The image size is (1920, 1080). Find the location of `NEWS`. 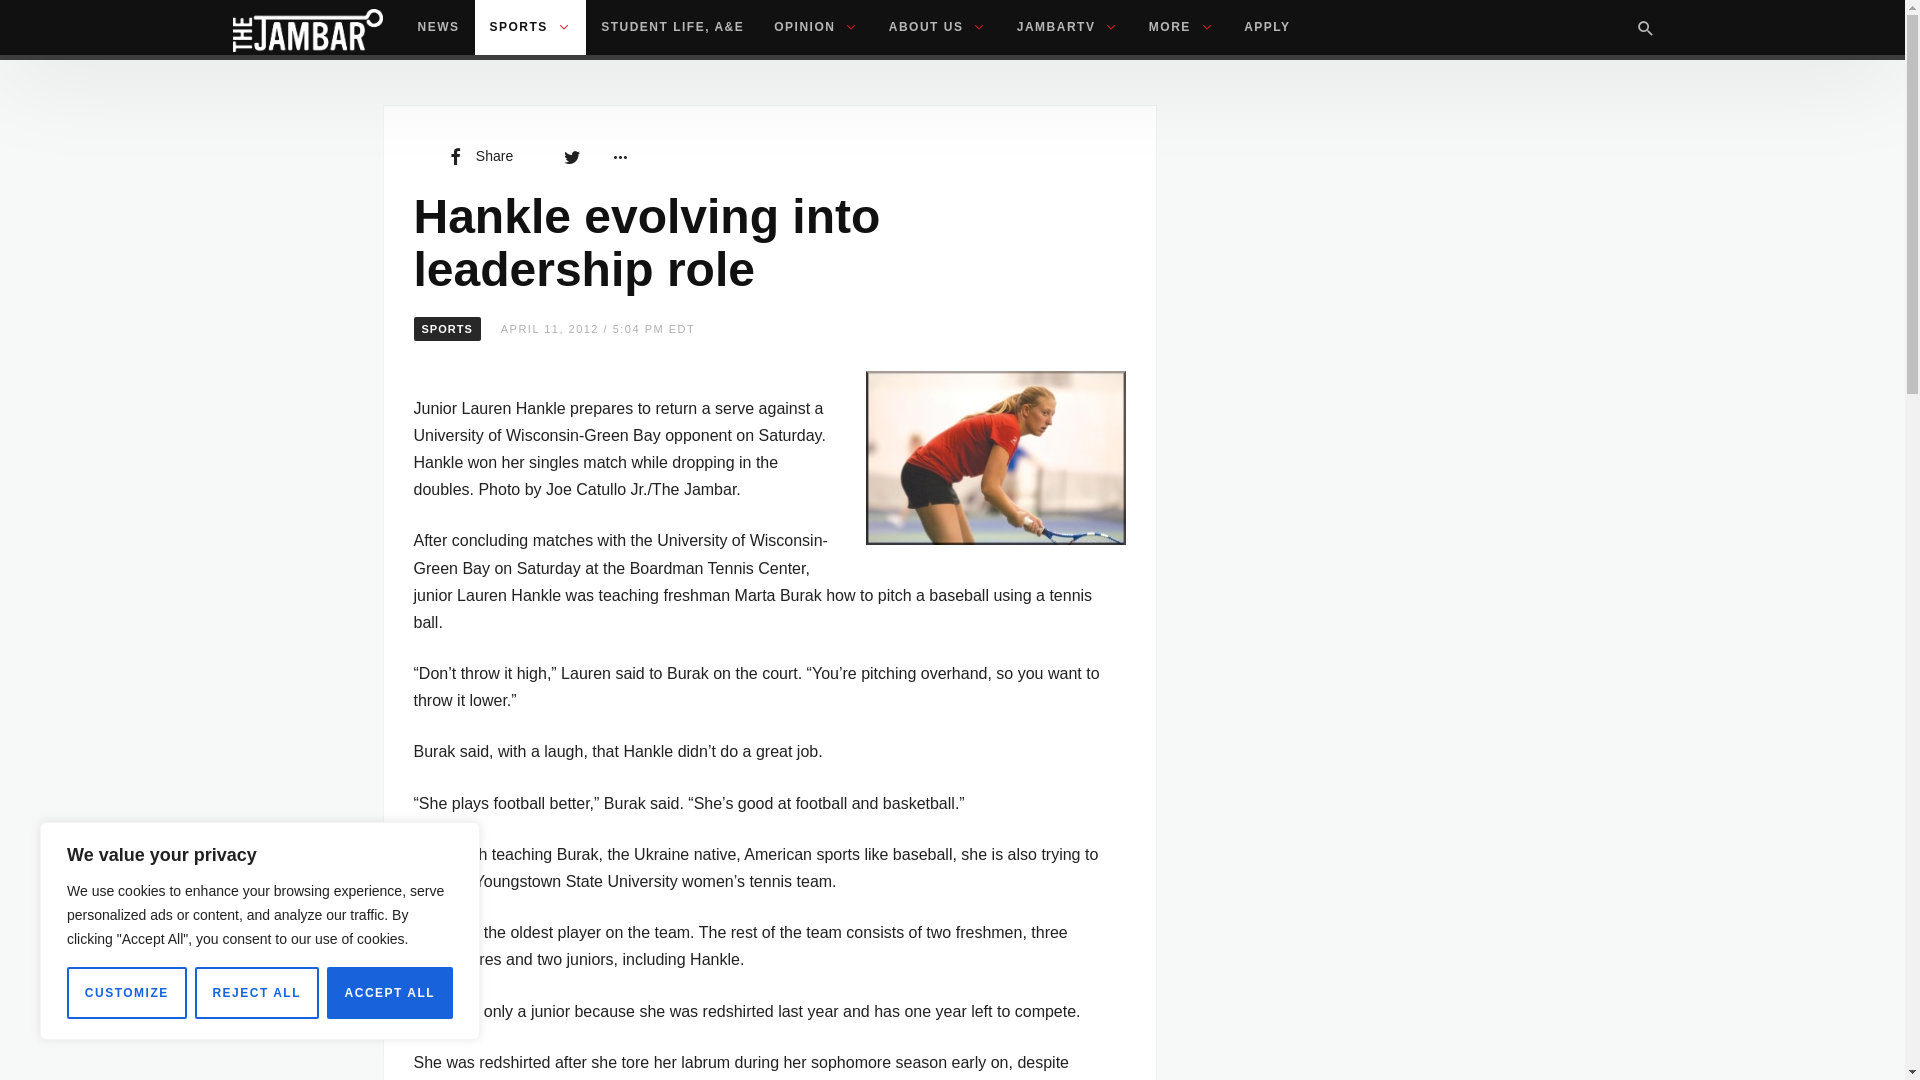

NEWS is located at coordinates (438, 28).